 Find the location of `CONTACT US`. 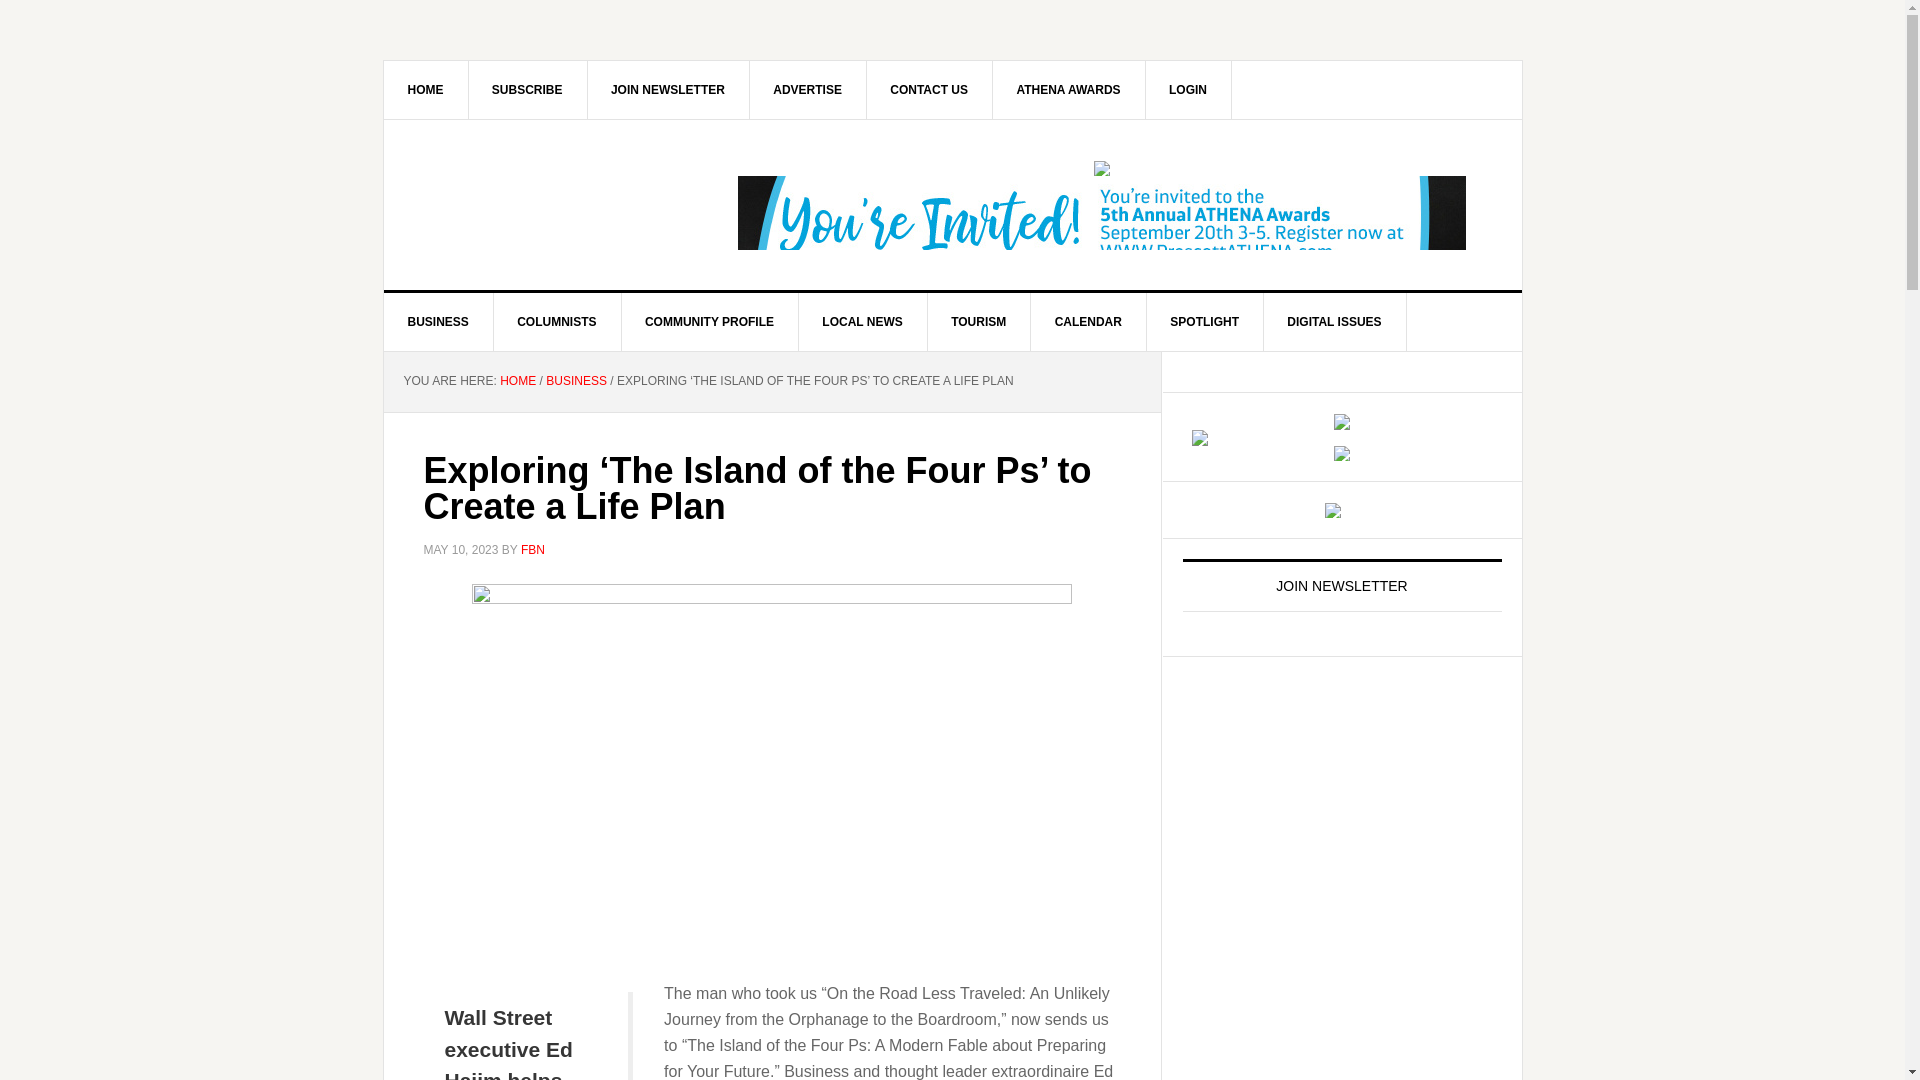

CONTACT US is located at coordinates (928, 89).